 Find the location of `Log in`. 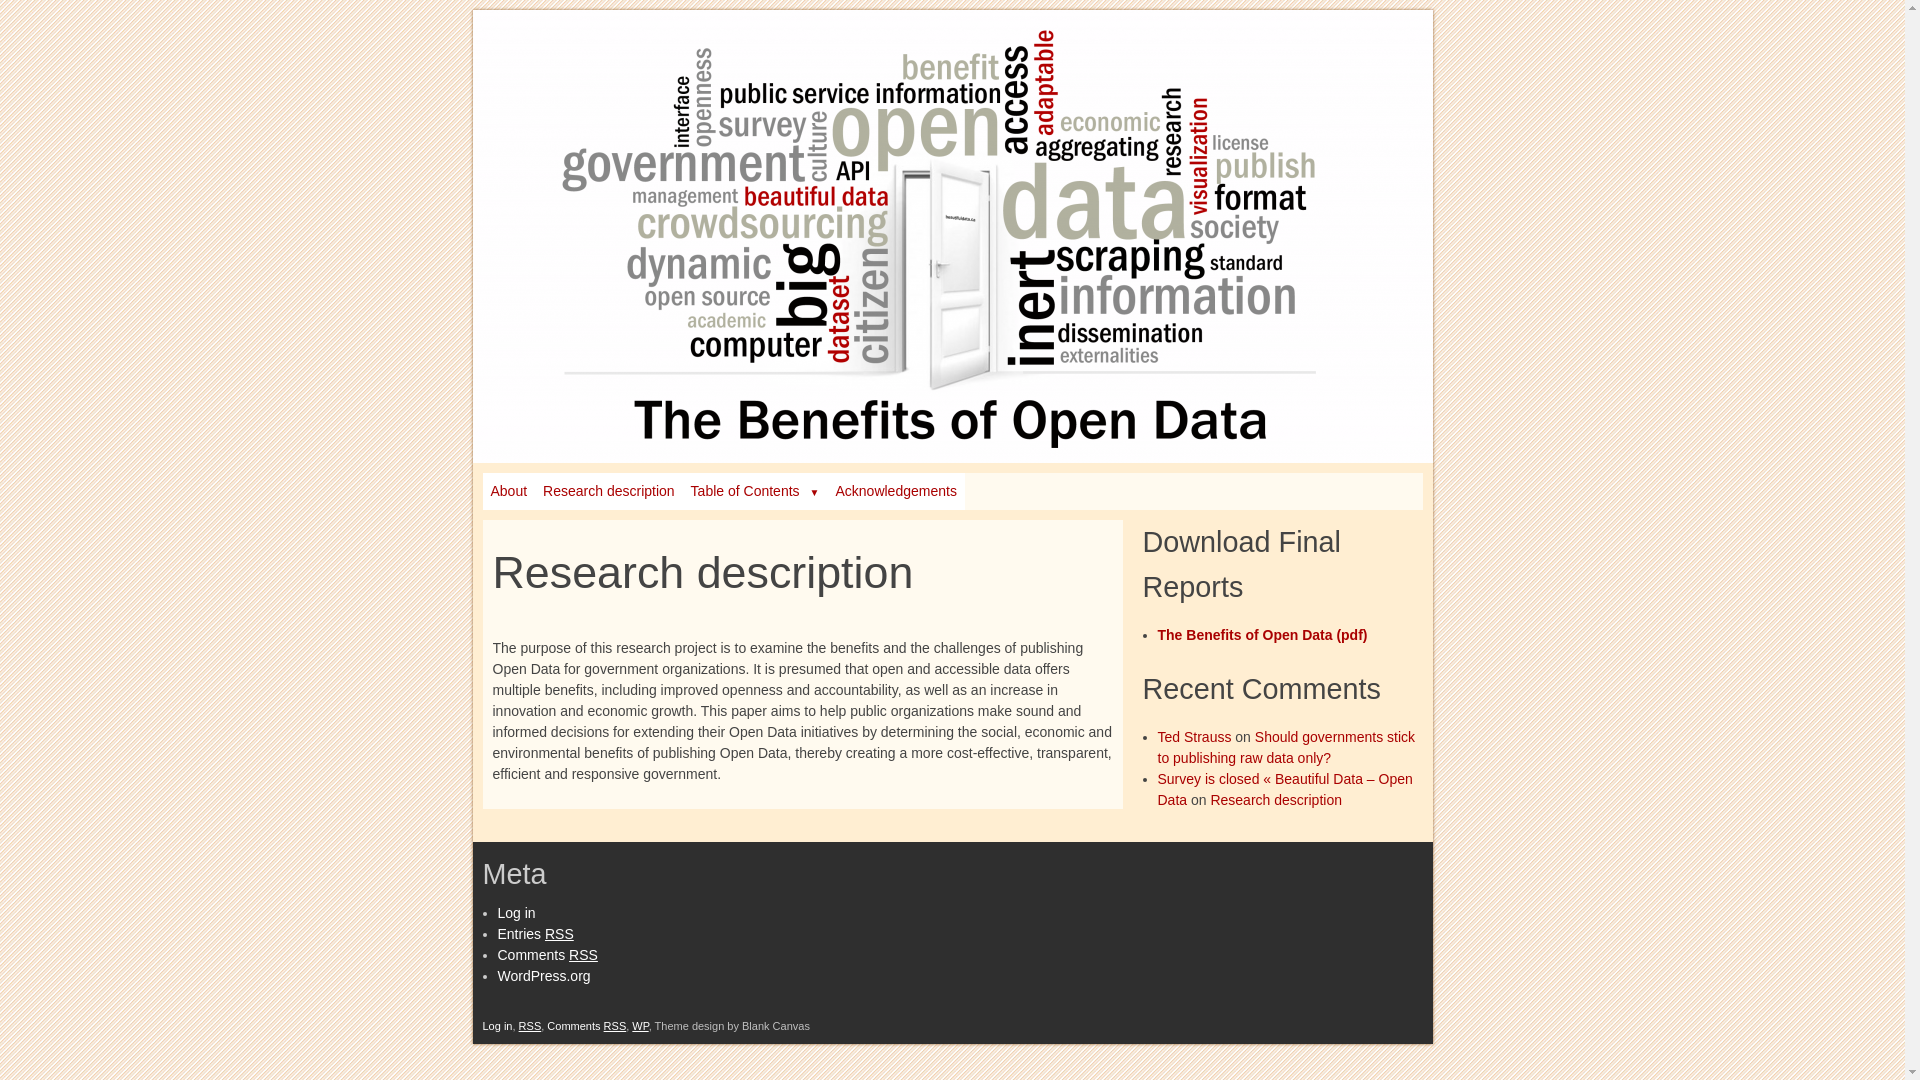

Log in is located at coordinates (497, 1026).